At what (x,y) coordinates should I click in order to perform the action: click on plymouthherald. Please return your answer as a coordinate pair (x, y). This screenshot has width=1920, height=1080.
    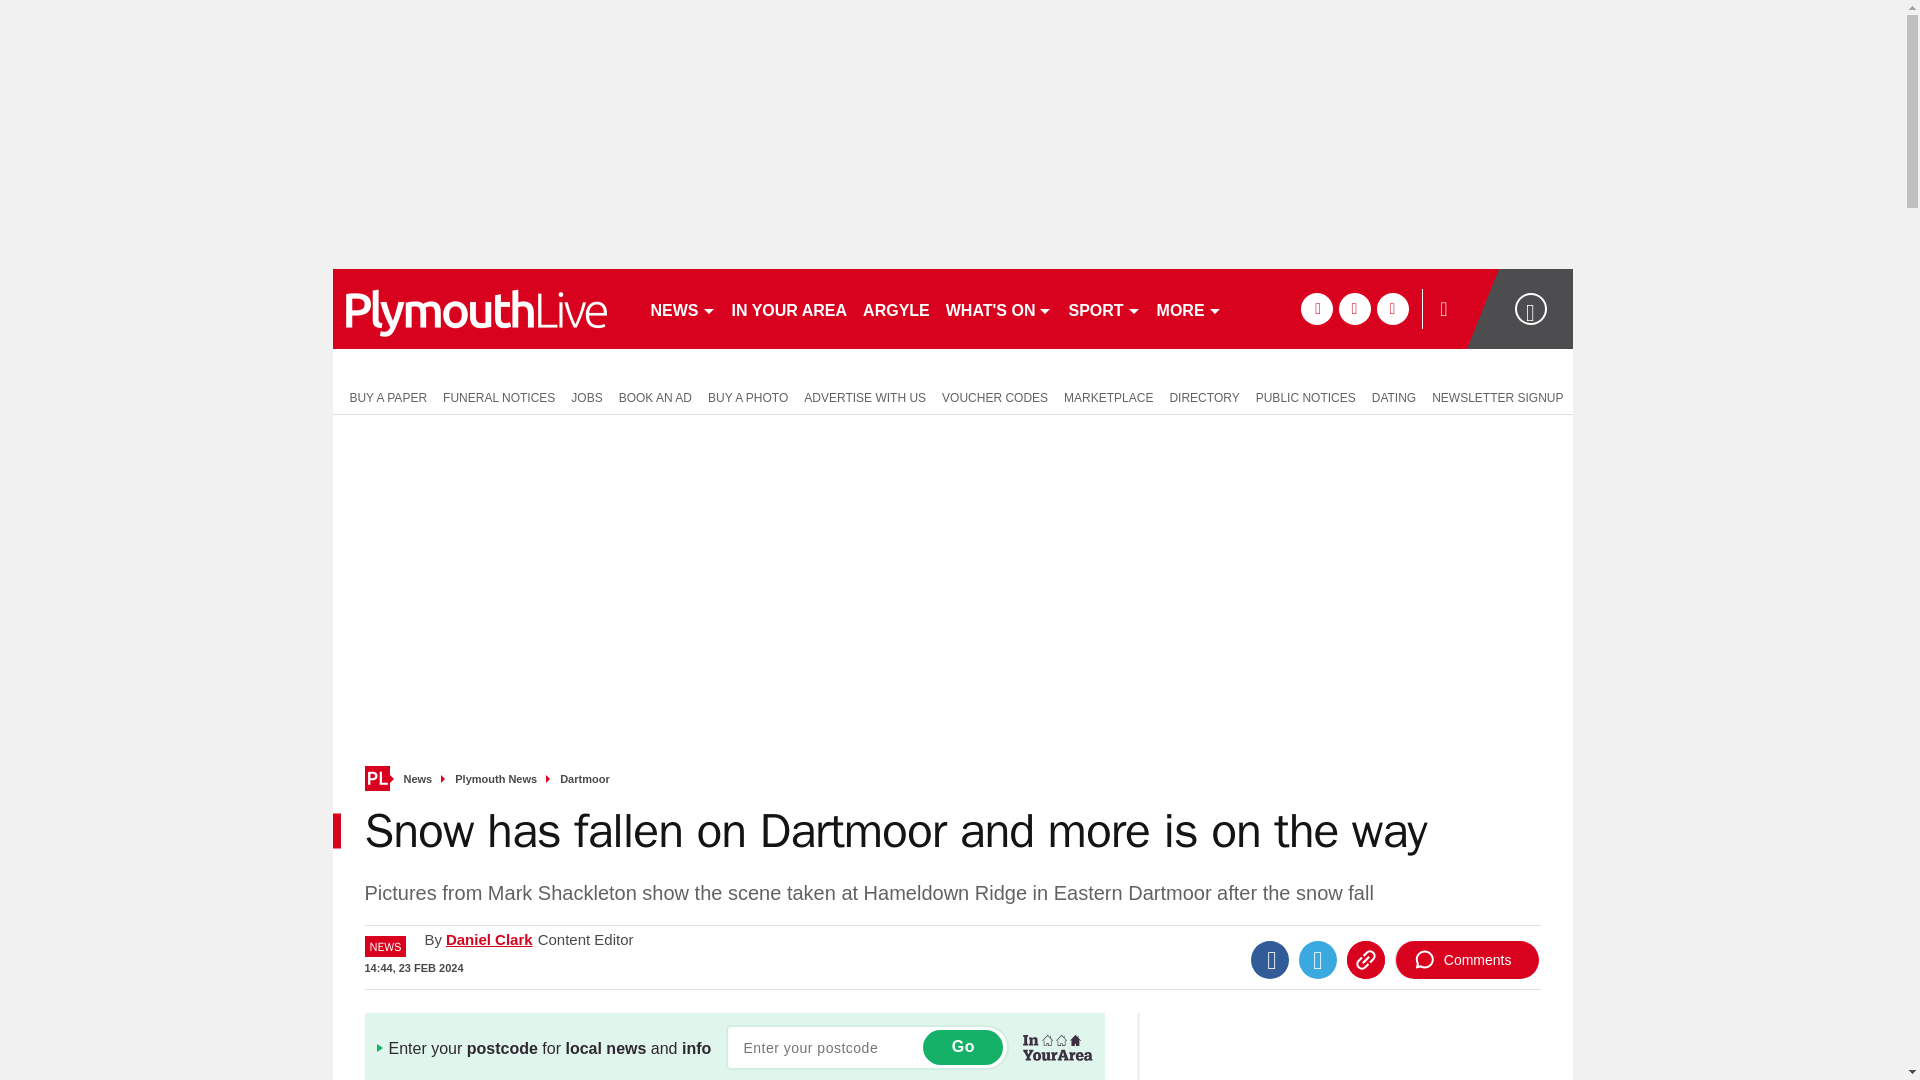
    Looking at the image, I should click on (482, 308).